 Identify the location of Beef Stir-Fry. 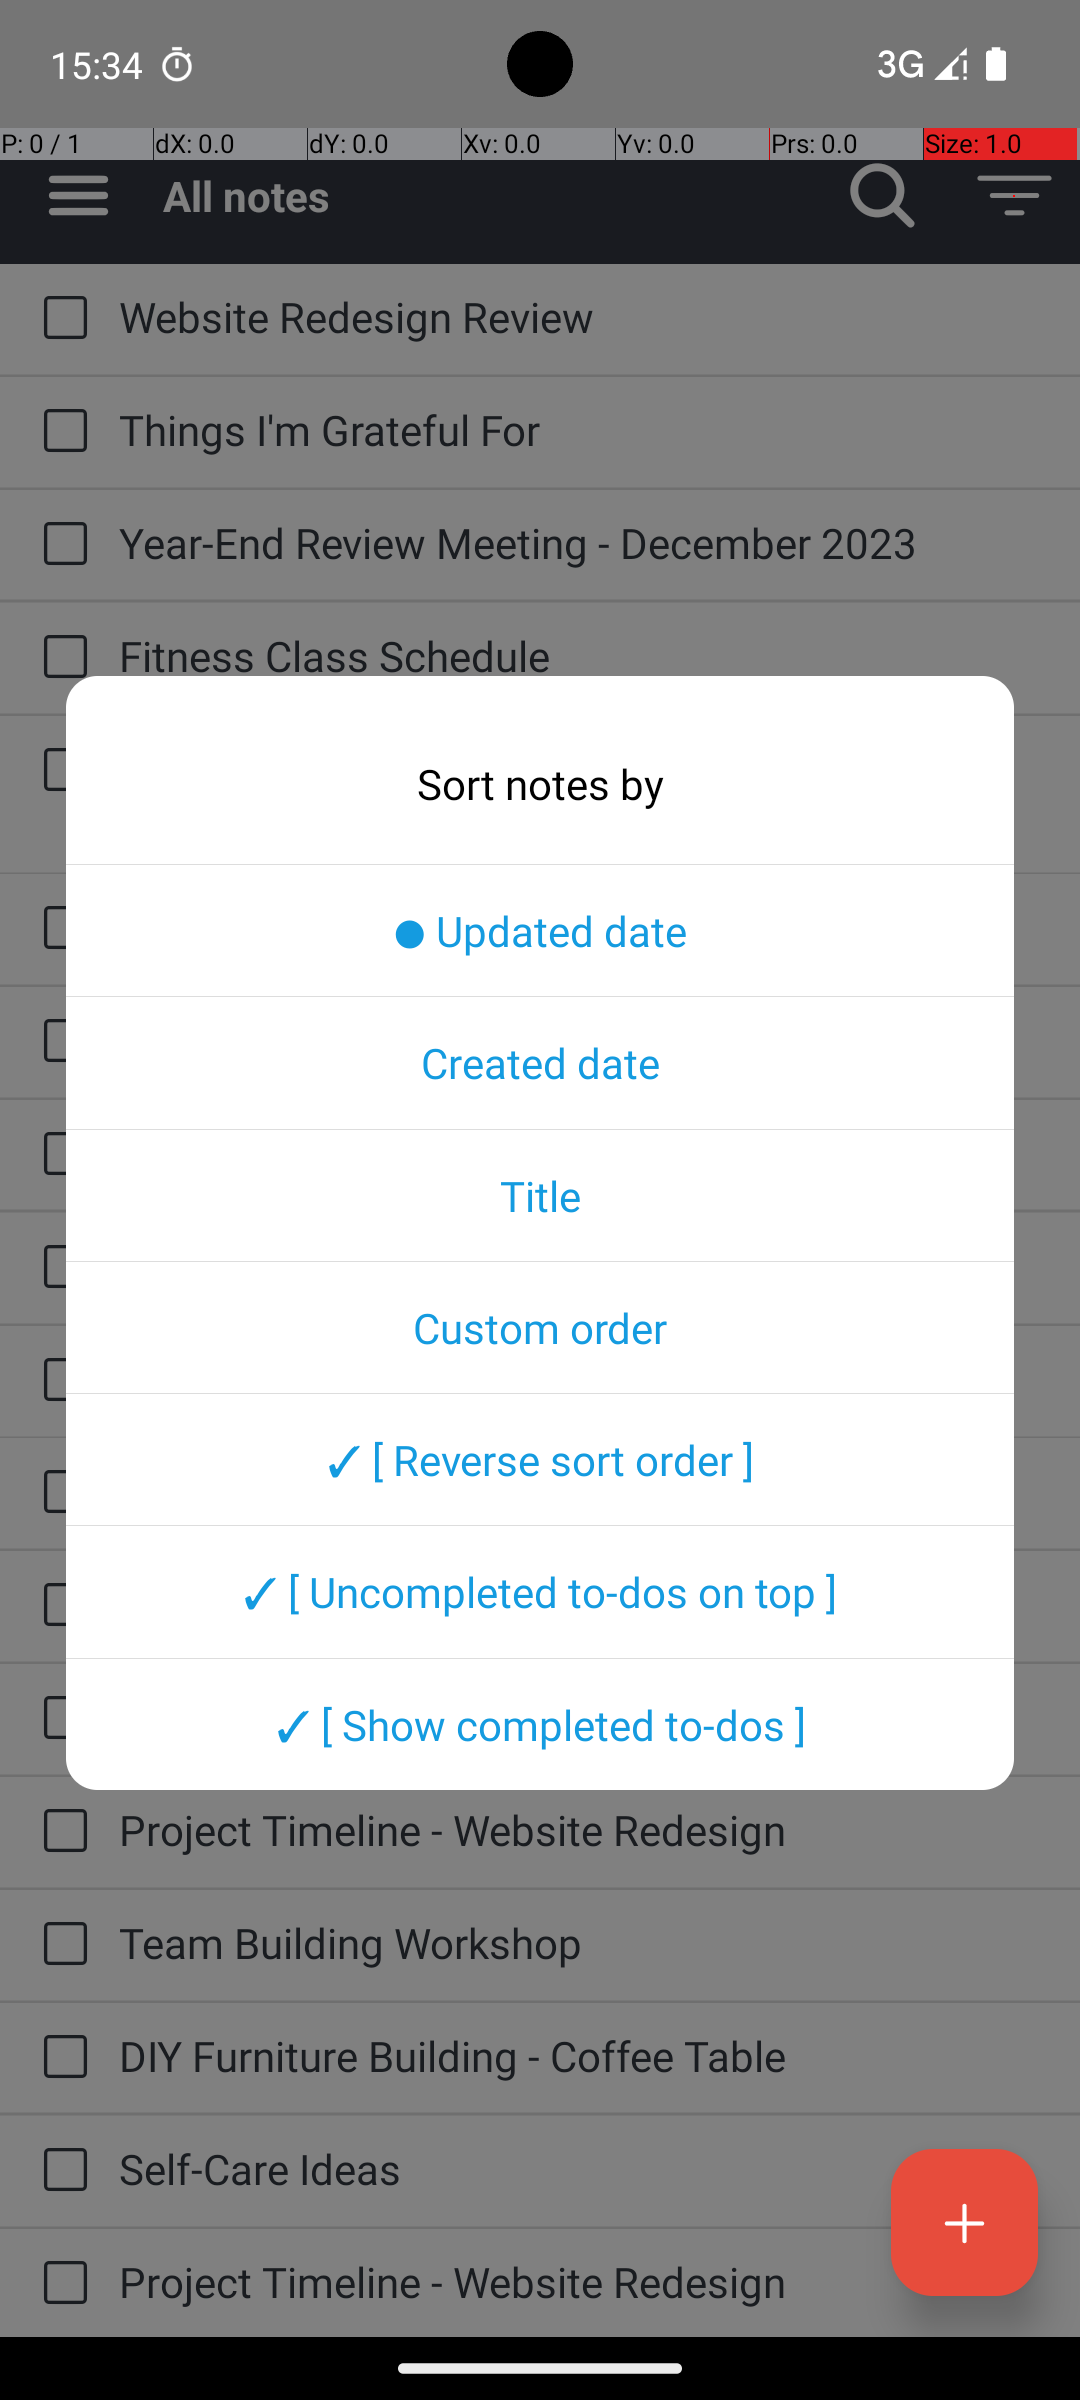
(580, 1152).